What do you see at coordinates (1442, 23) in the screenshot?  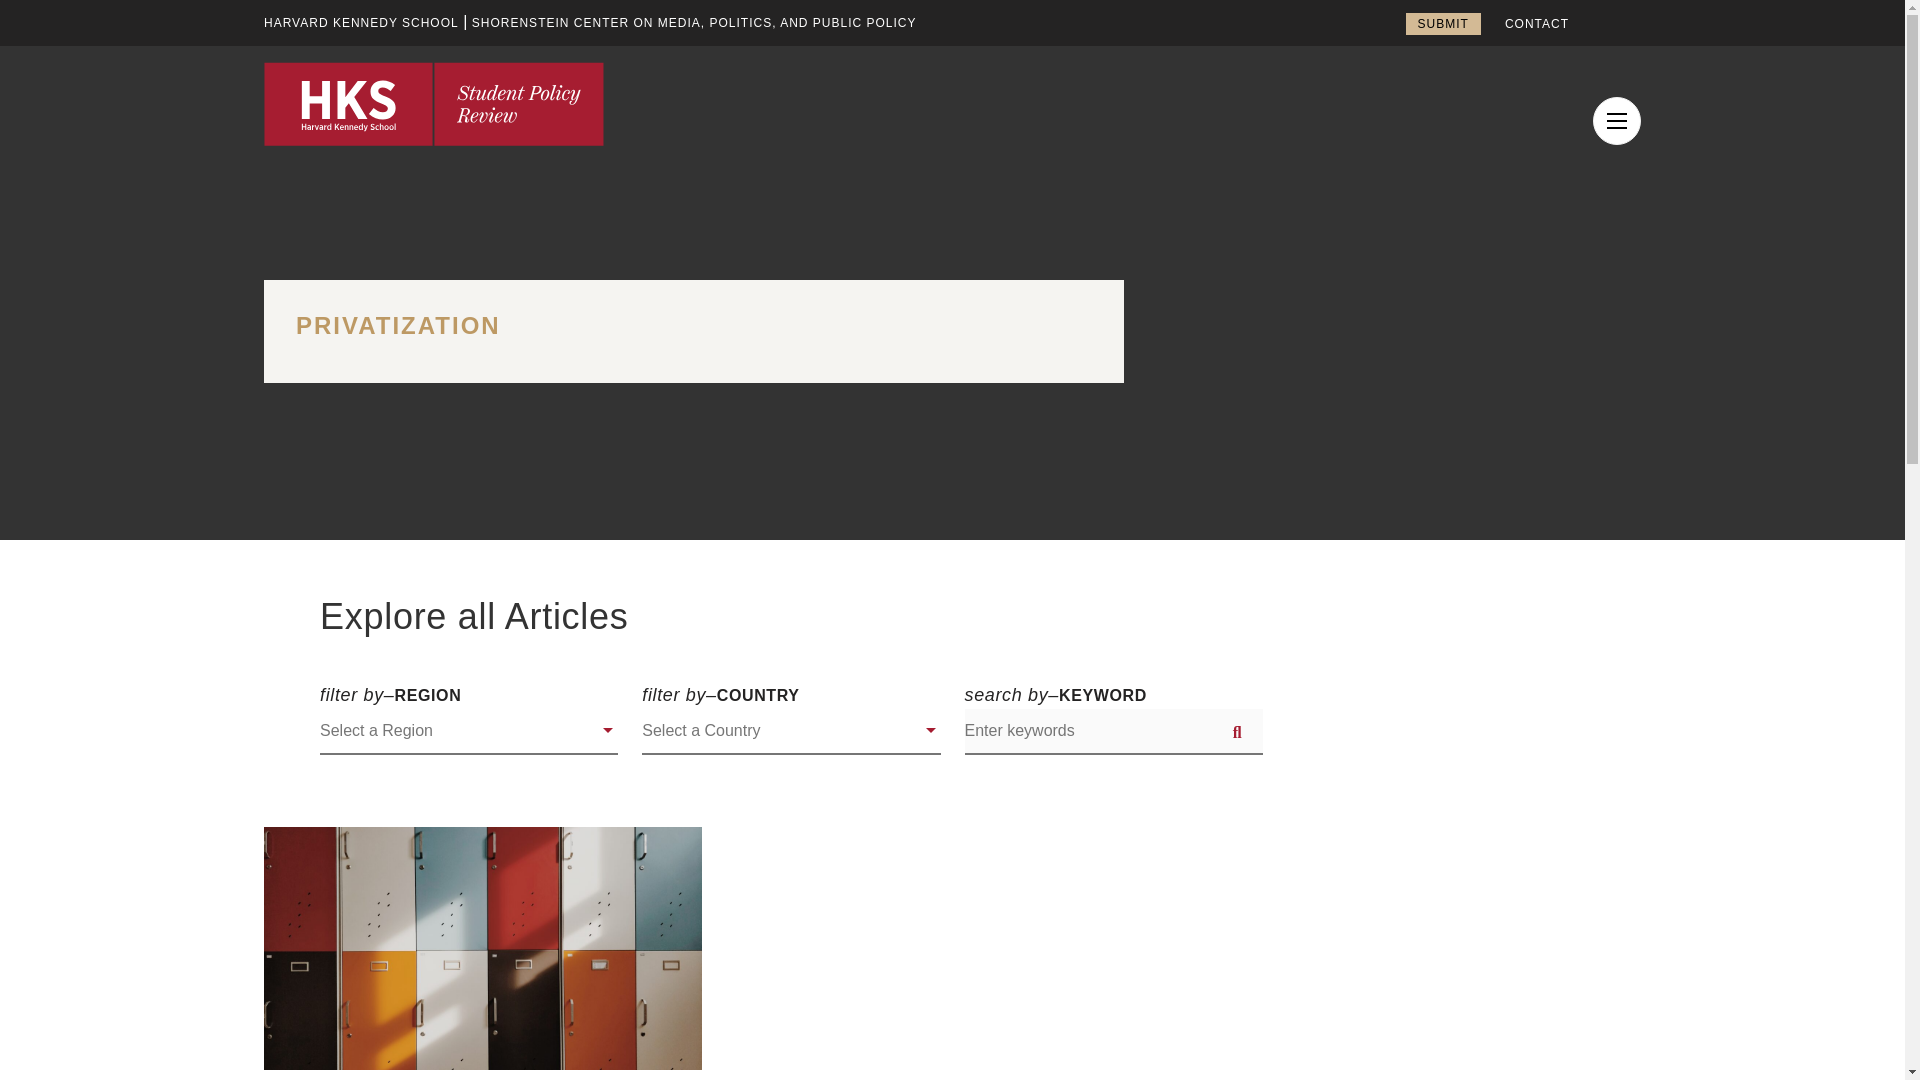 I see `SUBMIT` at bounding box center [1442, 23].